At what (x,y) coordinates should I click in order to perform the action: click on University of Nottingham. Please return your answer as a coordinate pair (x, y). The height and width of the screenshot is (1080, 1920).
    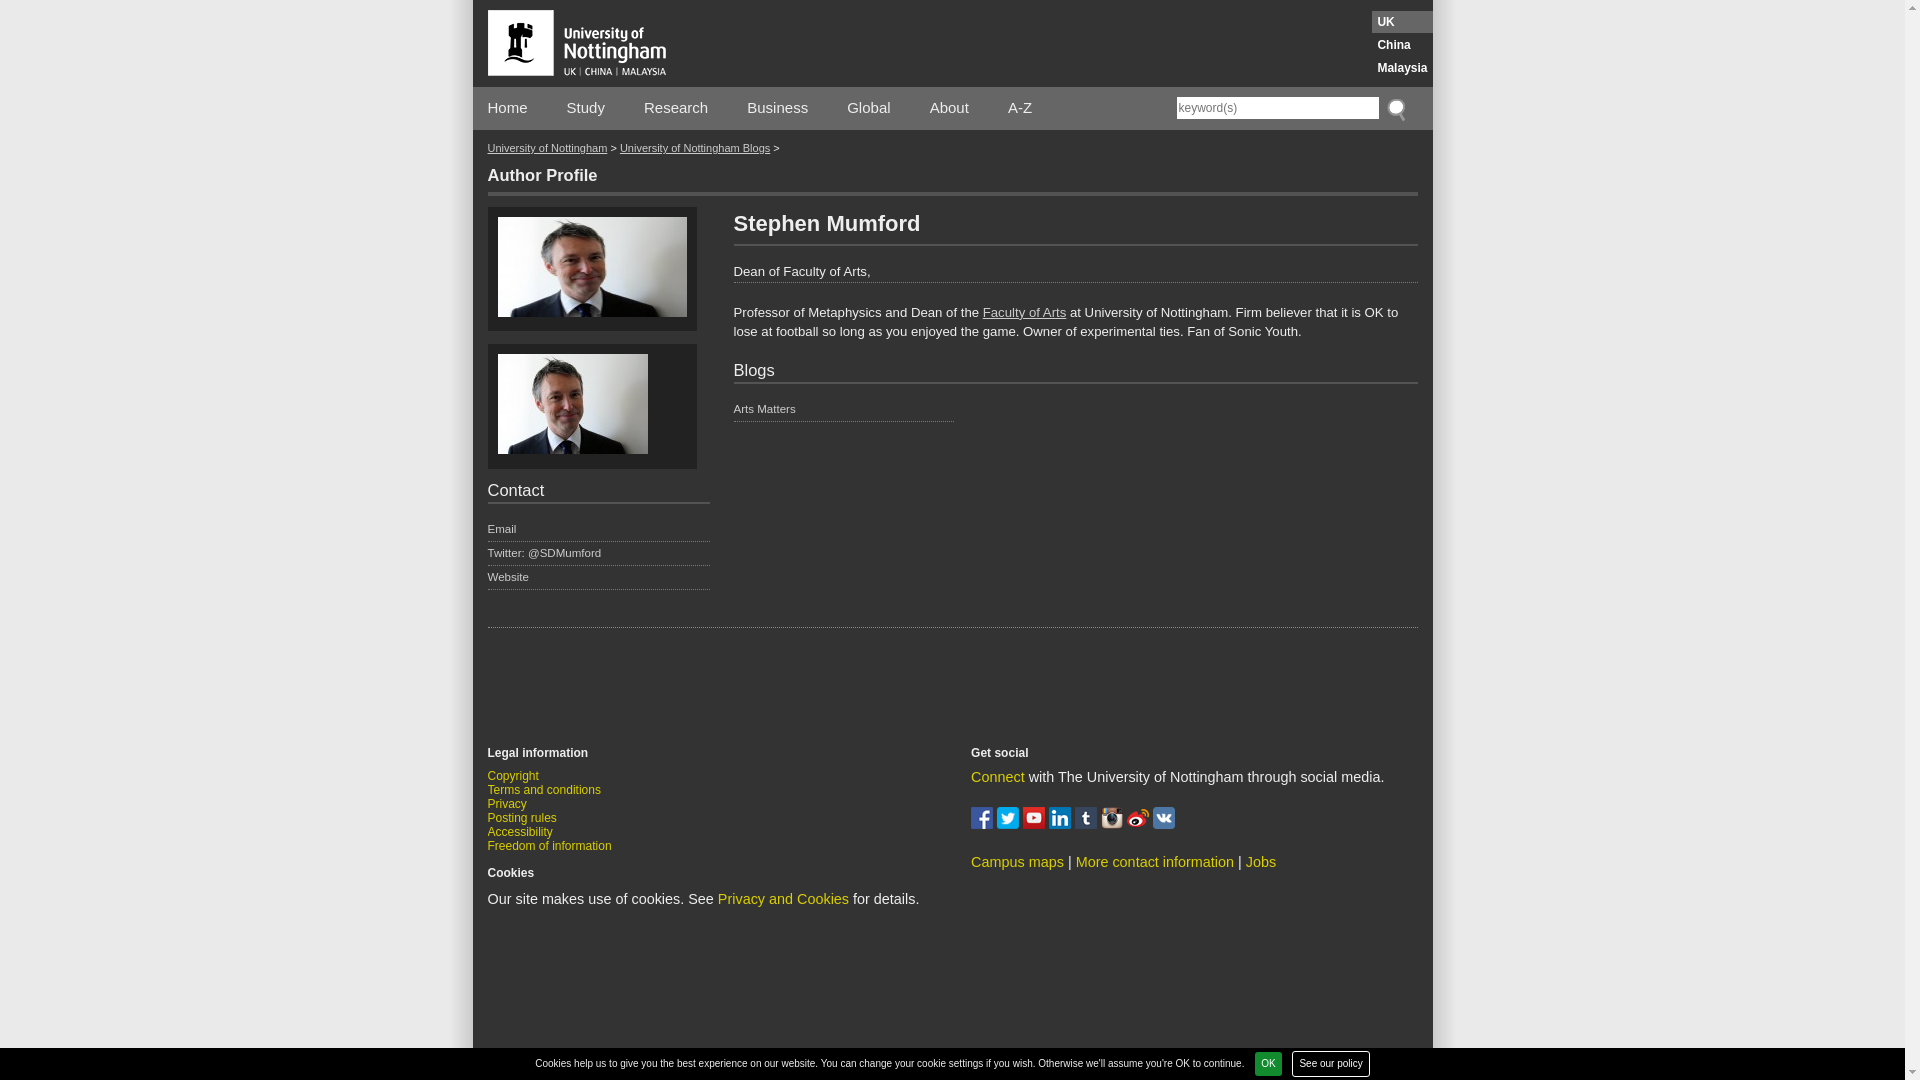
    Looking at the image, I should click on (548, 148).